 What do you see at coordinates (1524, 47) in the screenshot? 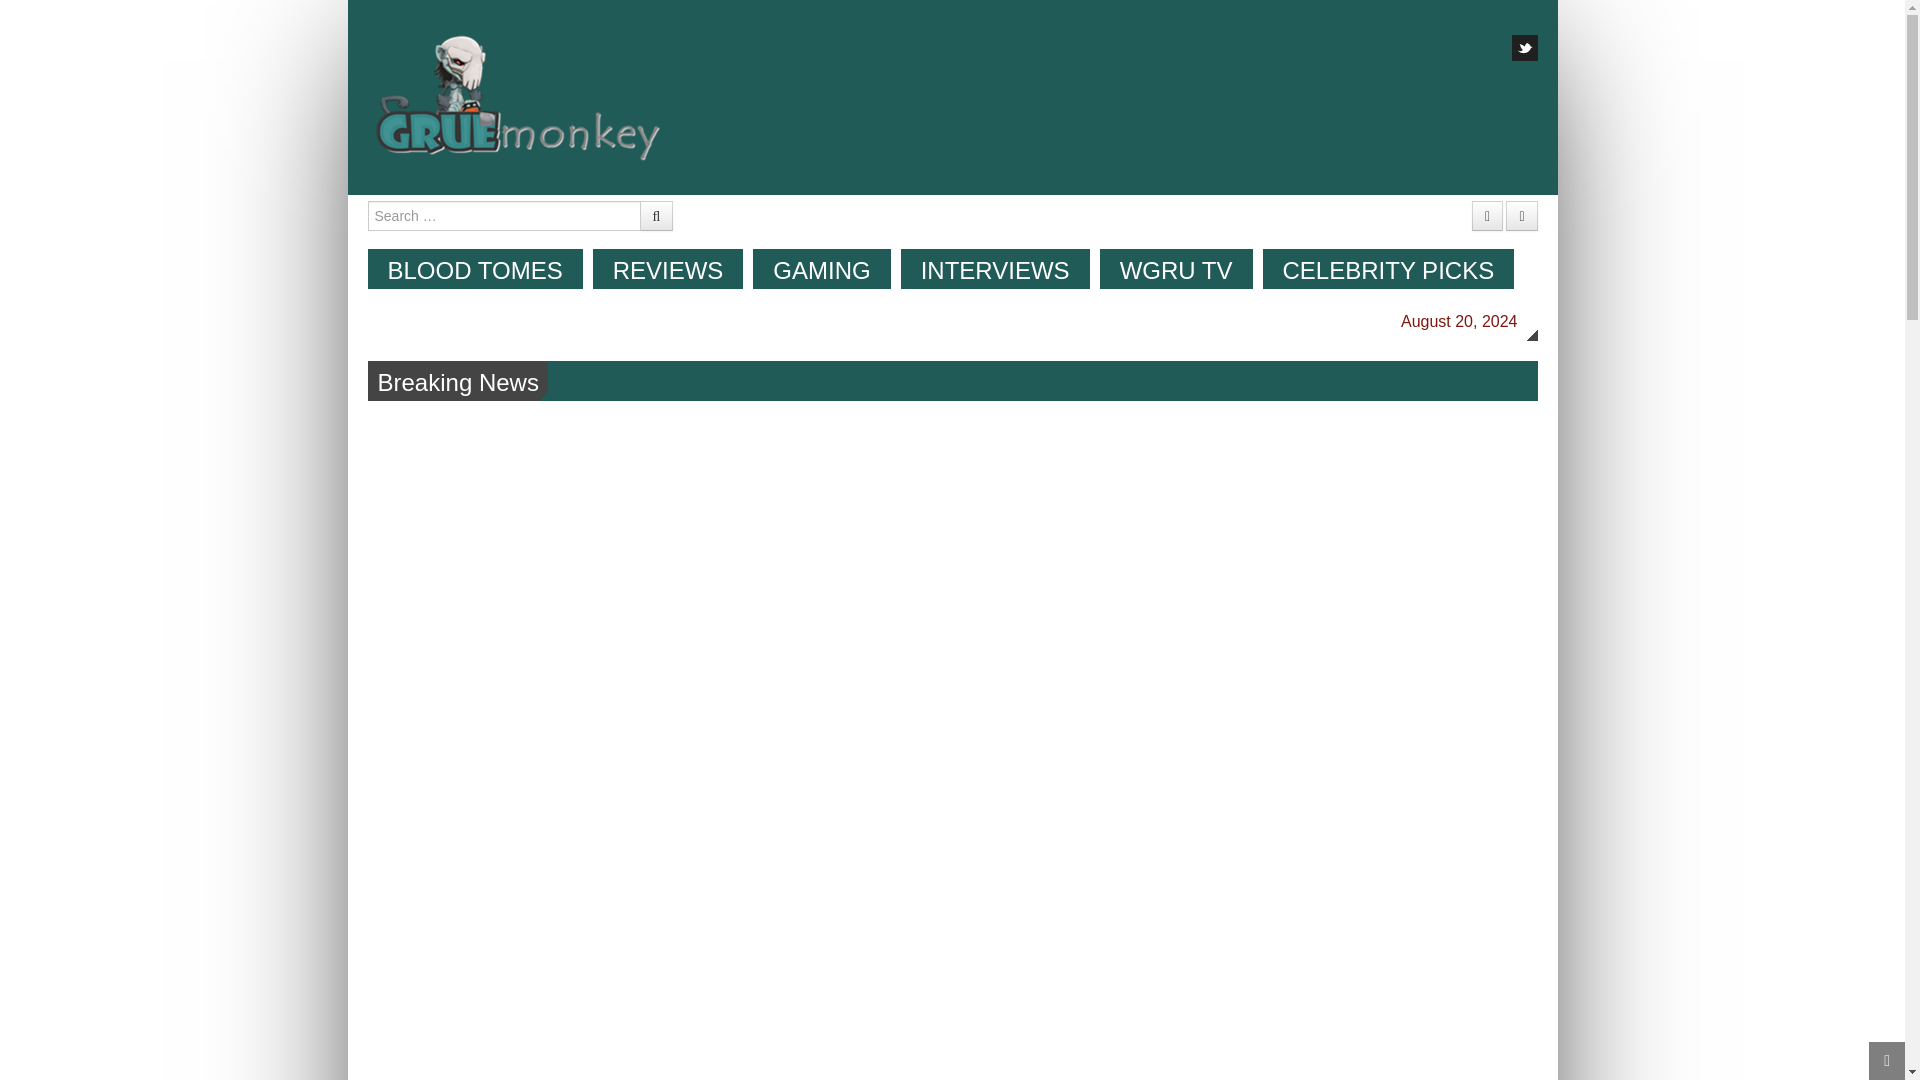
I see `Follow us on Twitter` at bounding box center [1524, 47].